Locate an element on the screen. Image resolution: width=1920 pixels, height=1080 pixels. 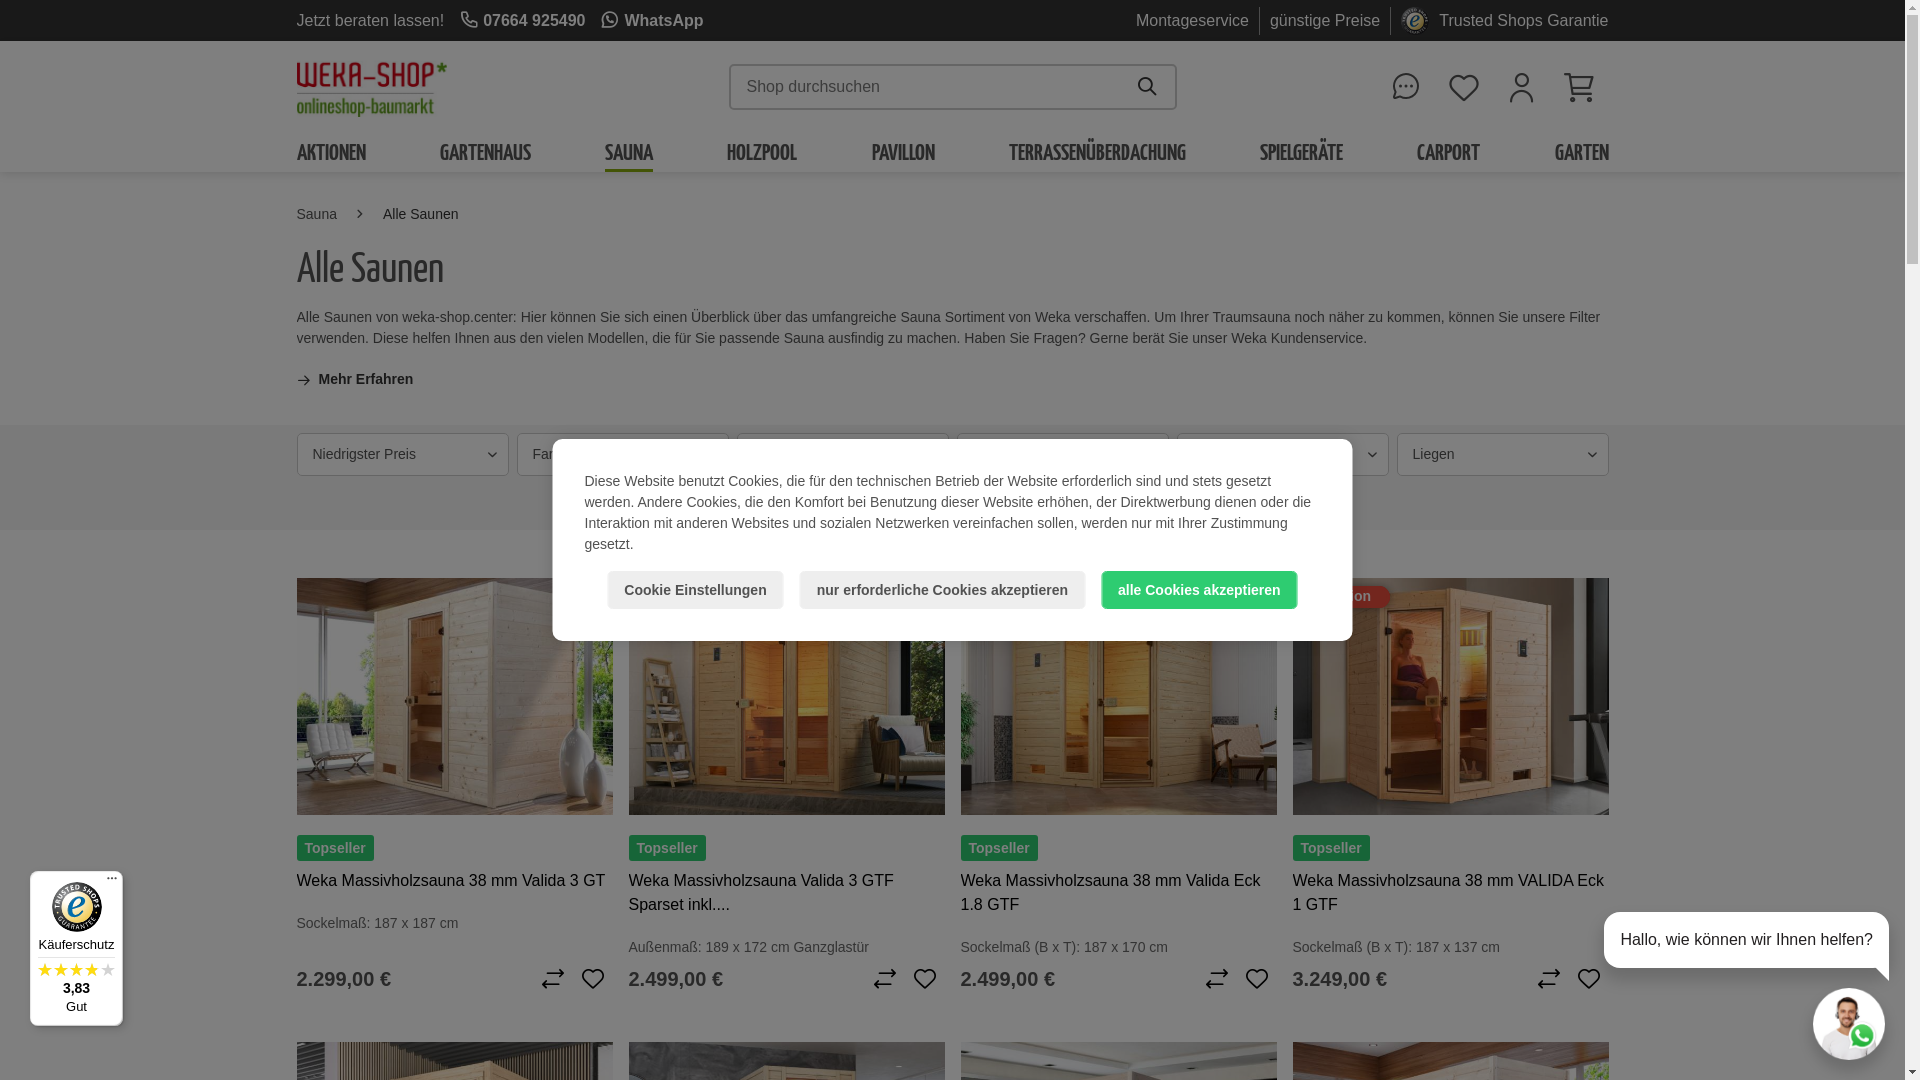
Montageservice is located at coordinates (1192, 20).